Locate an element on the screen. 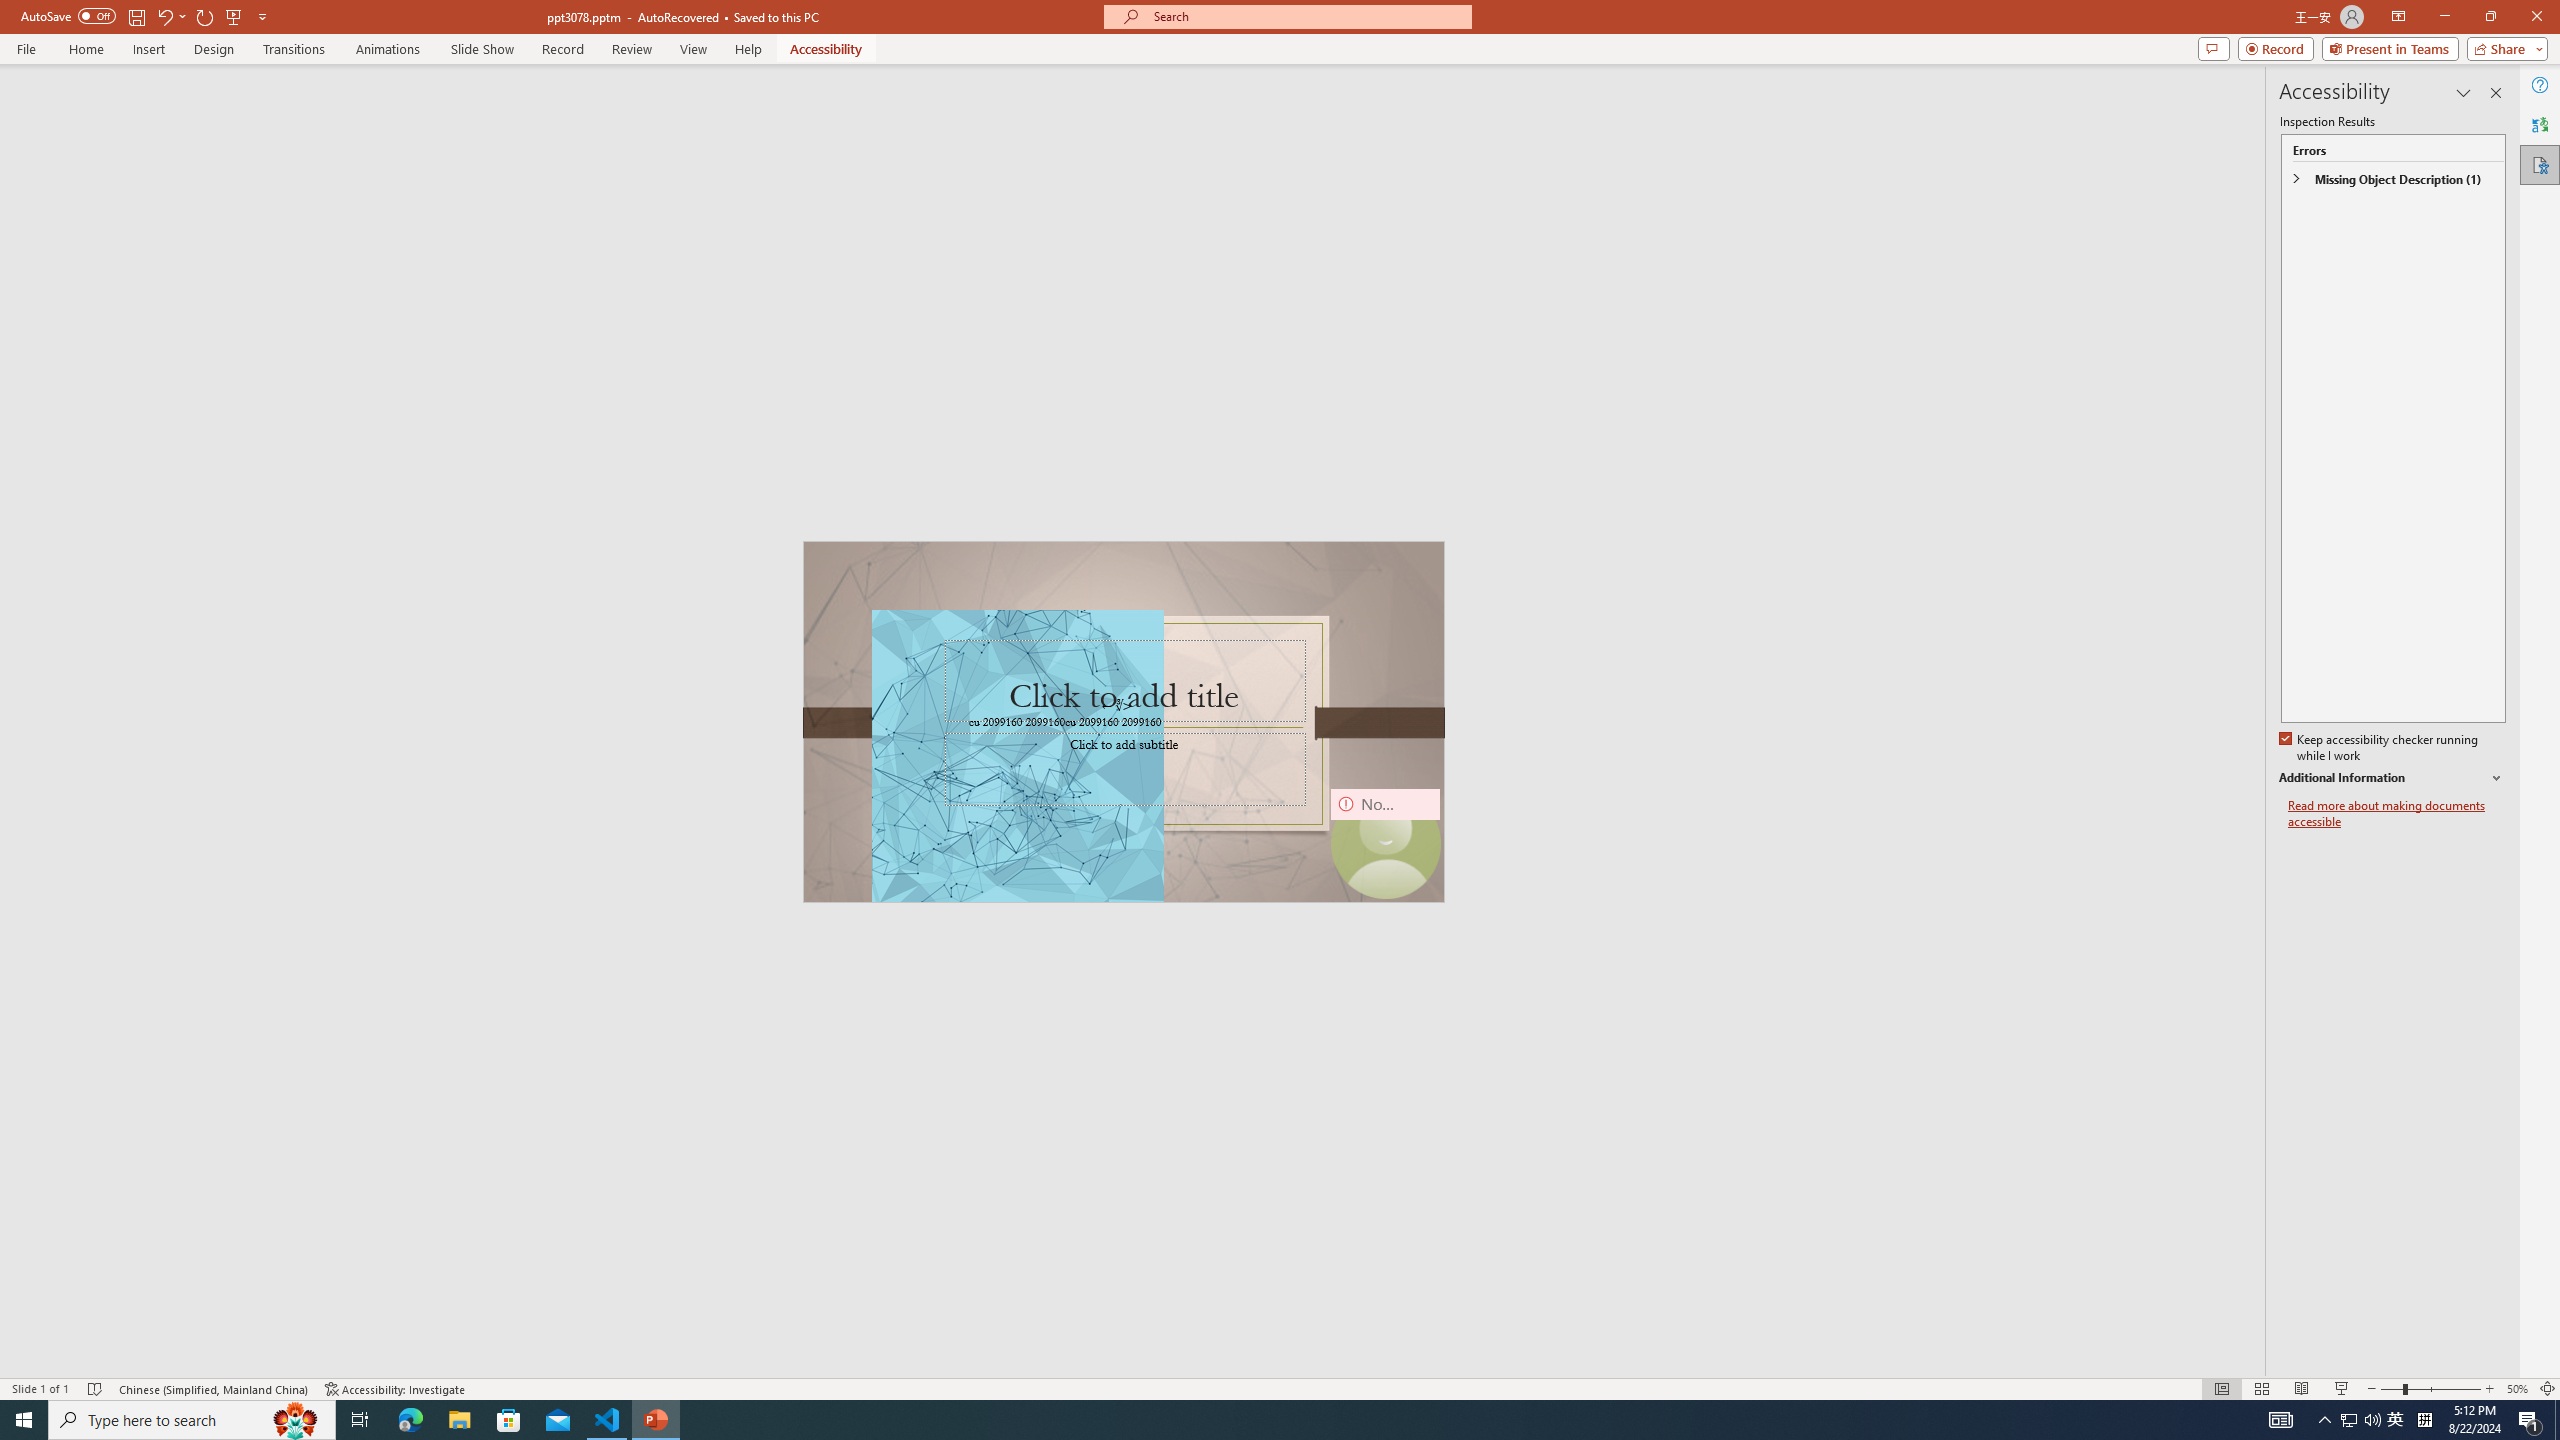 The image size is (2560, 1440). Additional Information is located at coordinates (2392, 778).